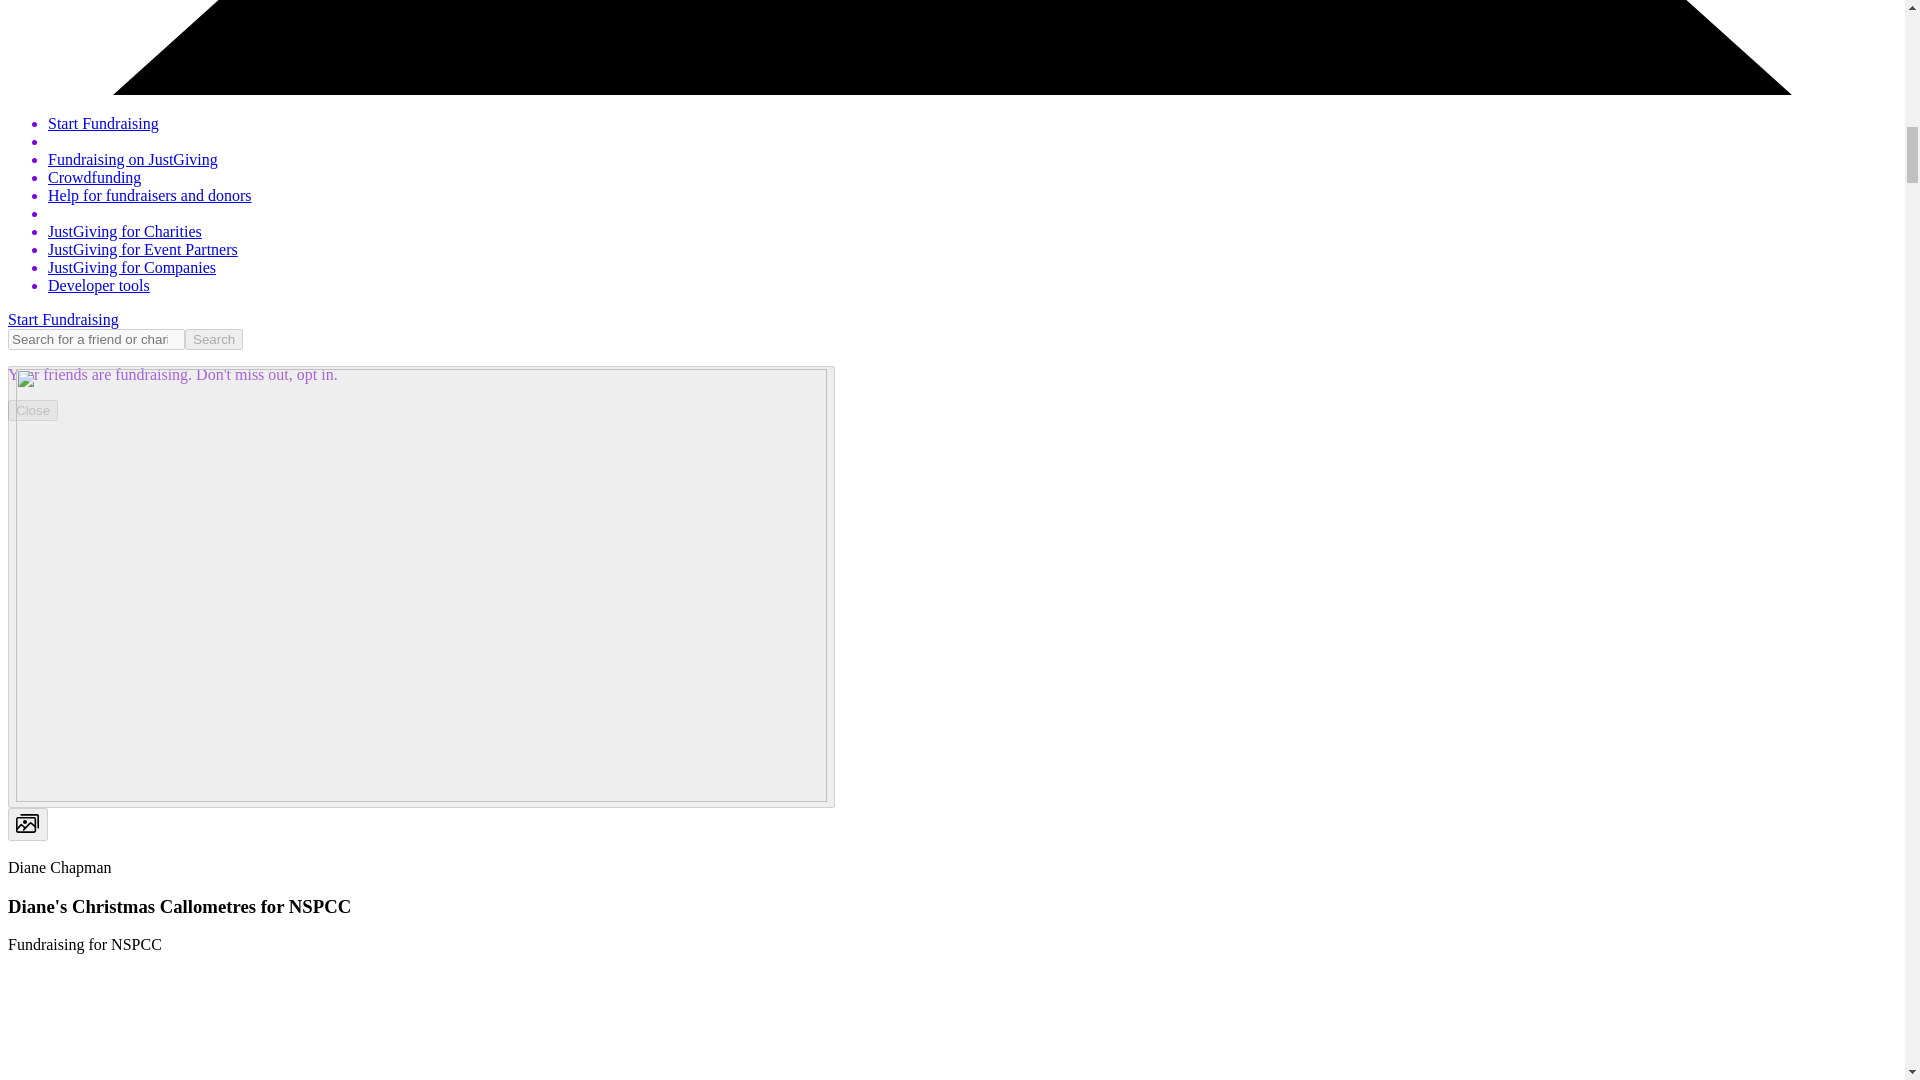 The width and height of the screenshot is (1920, 1080). Describe the element at coordinates (32, 410) in the screenshot. I see `Close` at that location.